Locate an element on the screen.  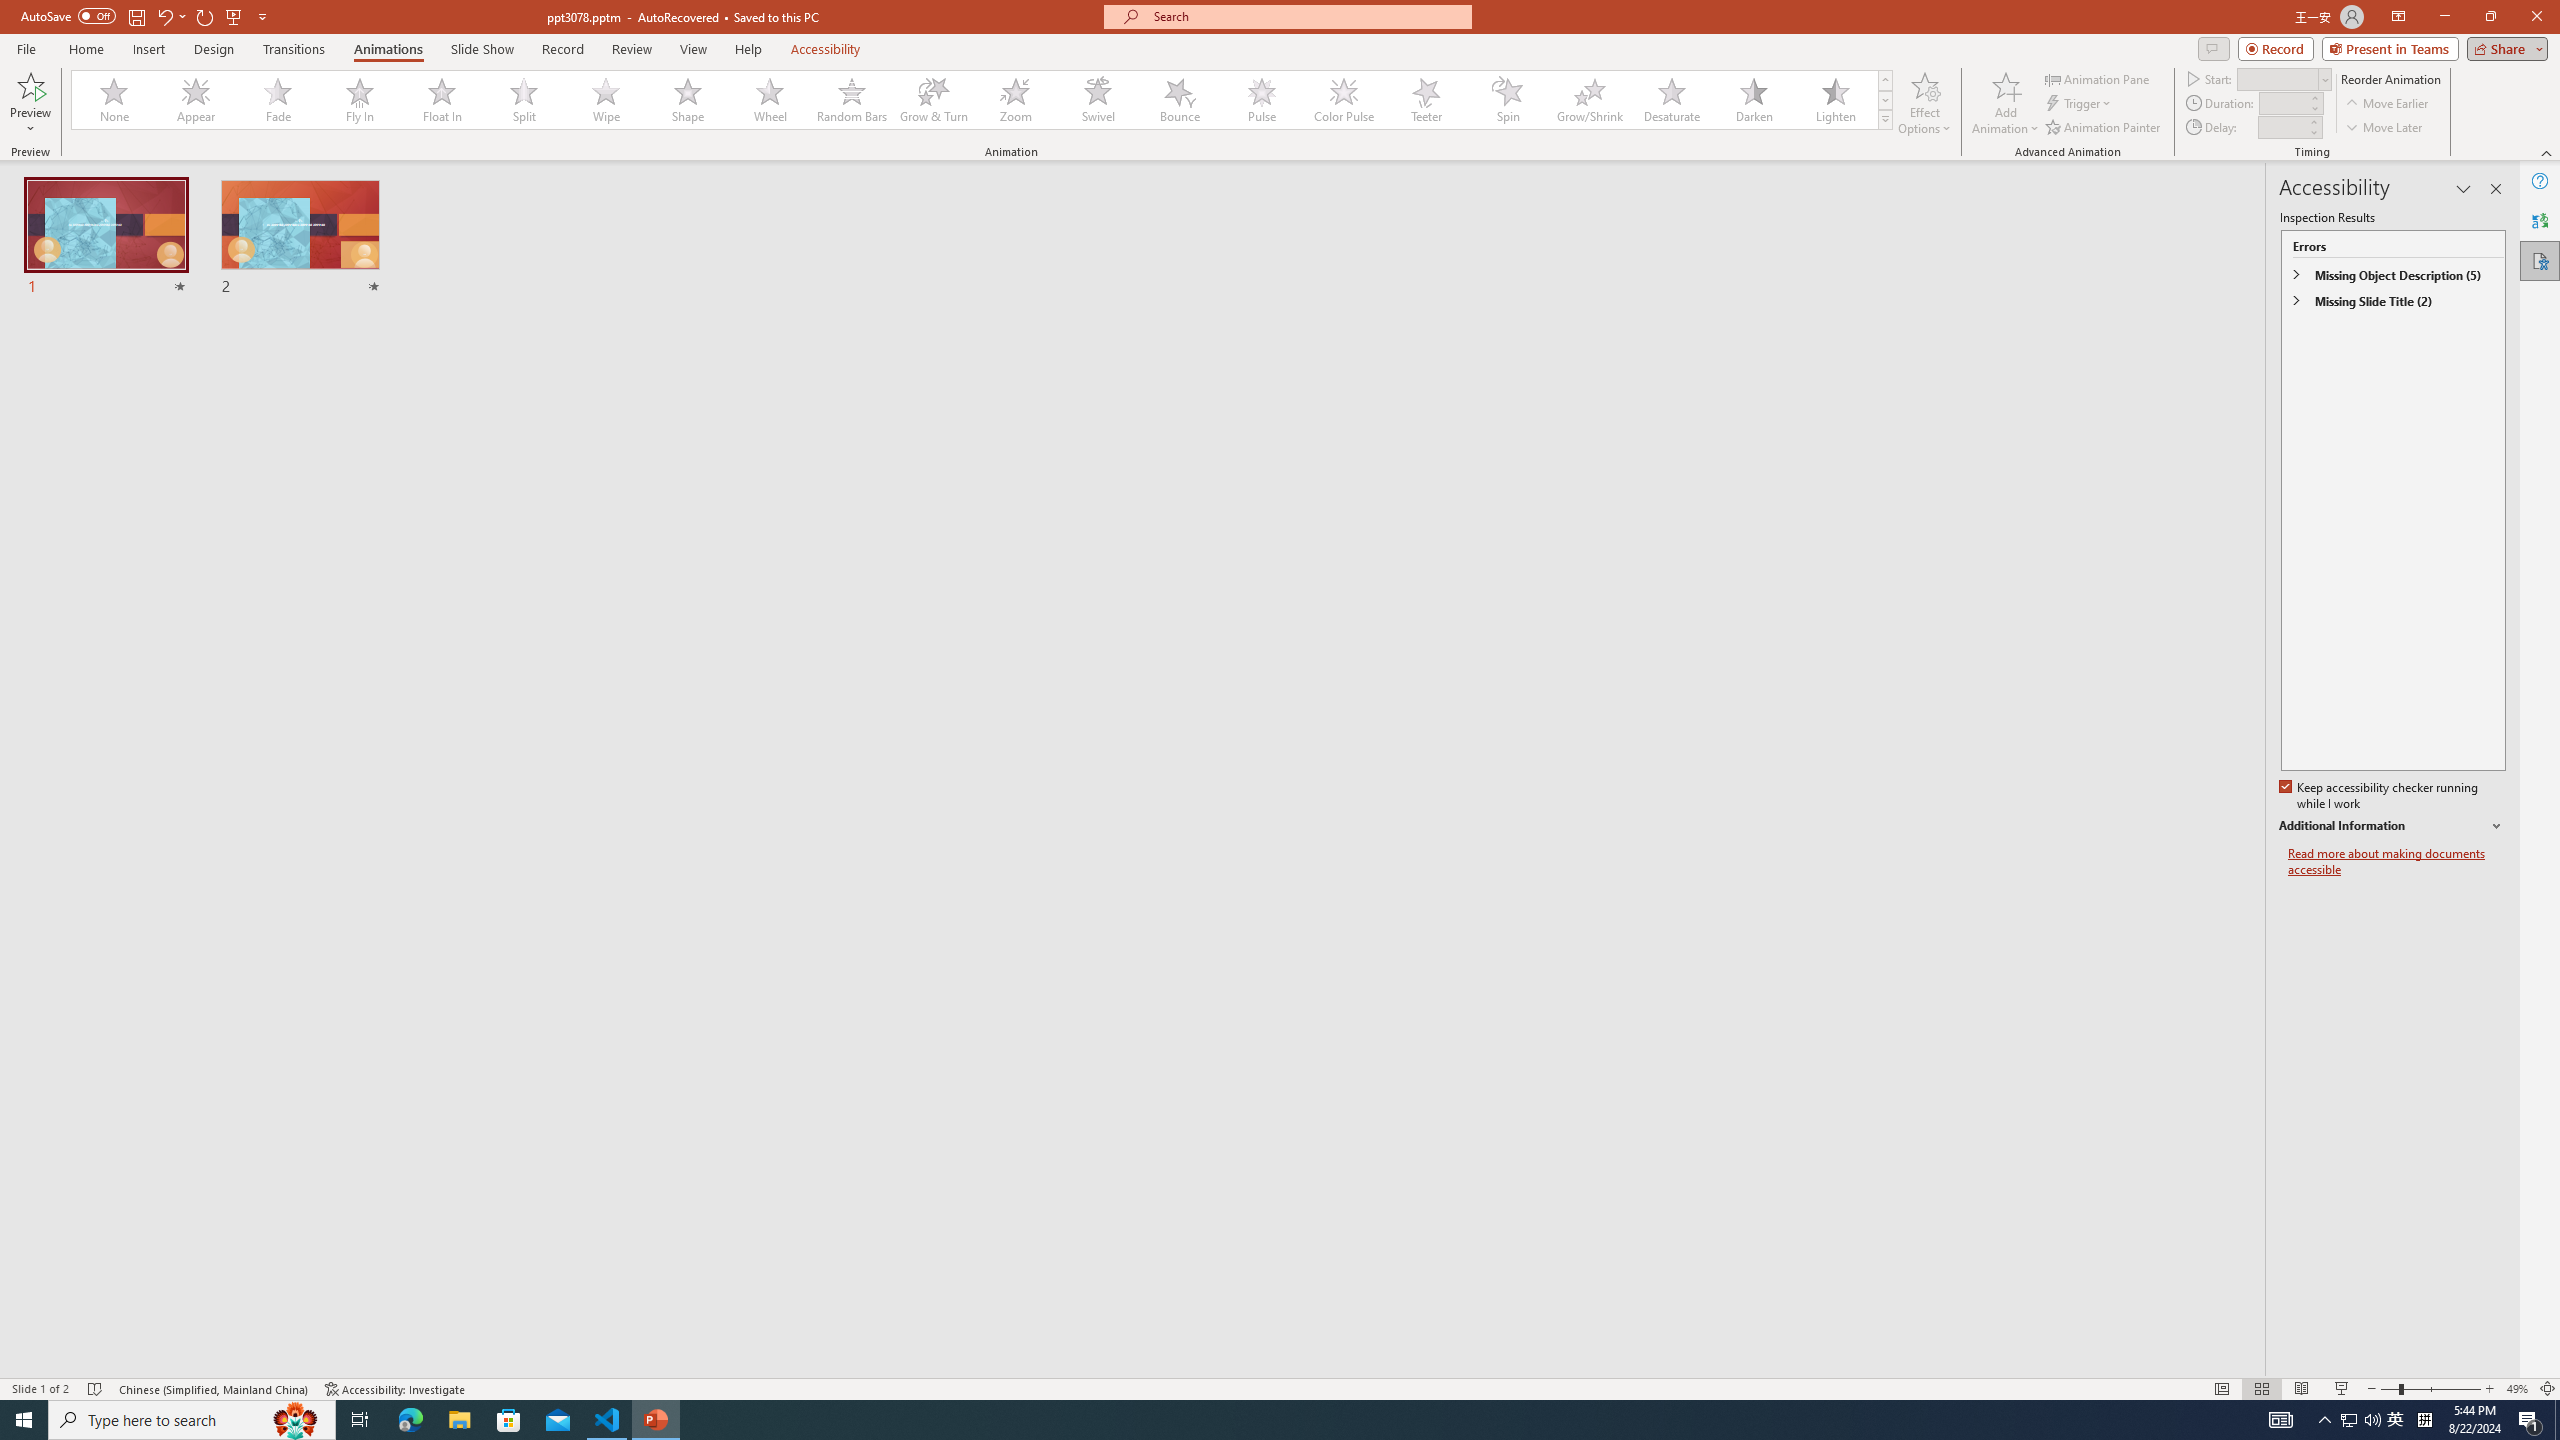
Zoom In is located at coordinates (2489, 1389).